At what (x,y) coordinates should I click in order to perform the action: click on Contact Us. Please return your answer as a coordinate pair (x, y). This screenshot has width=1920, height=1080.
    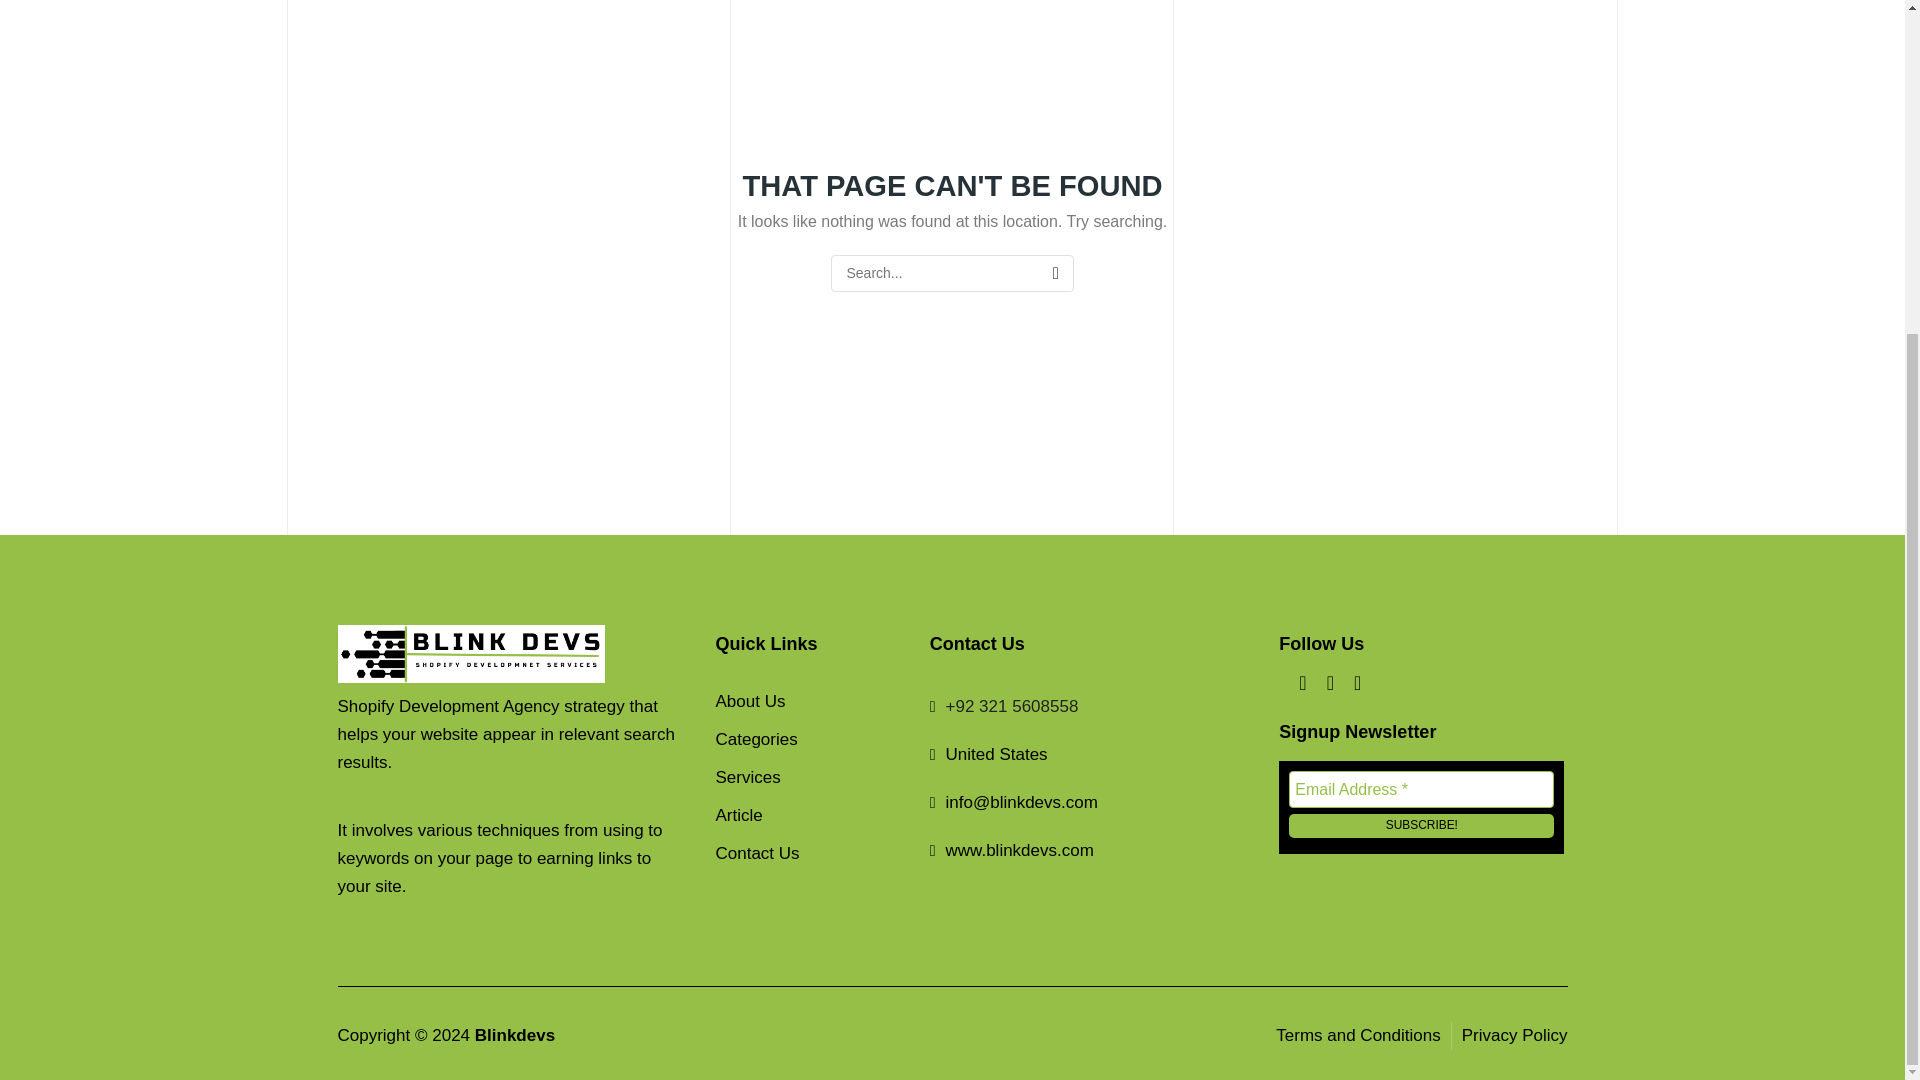
    Looking at the image, I should click on (808, 853).